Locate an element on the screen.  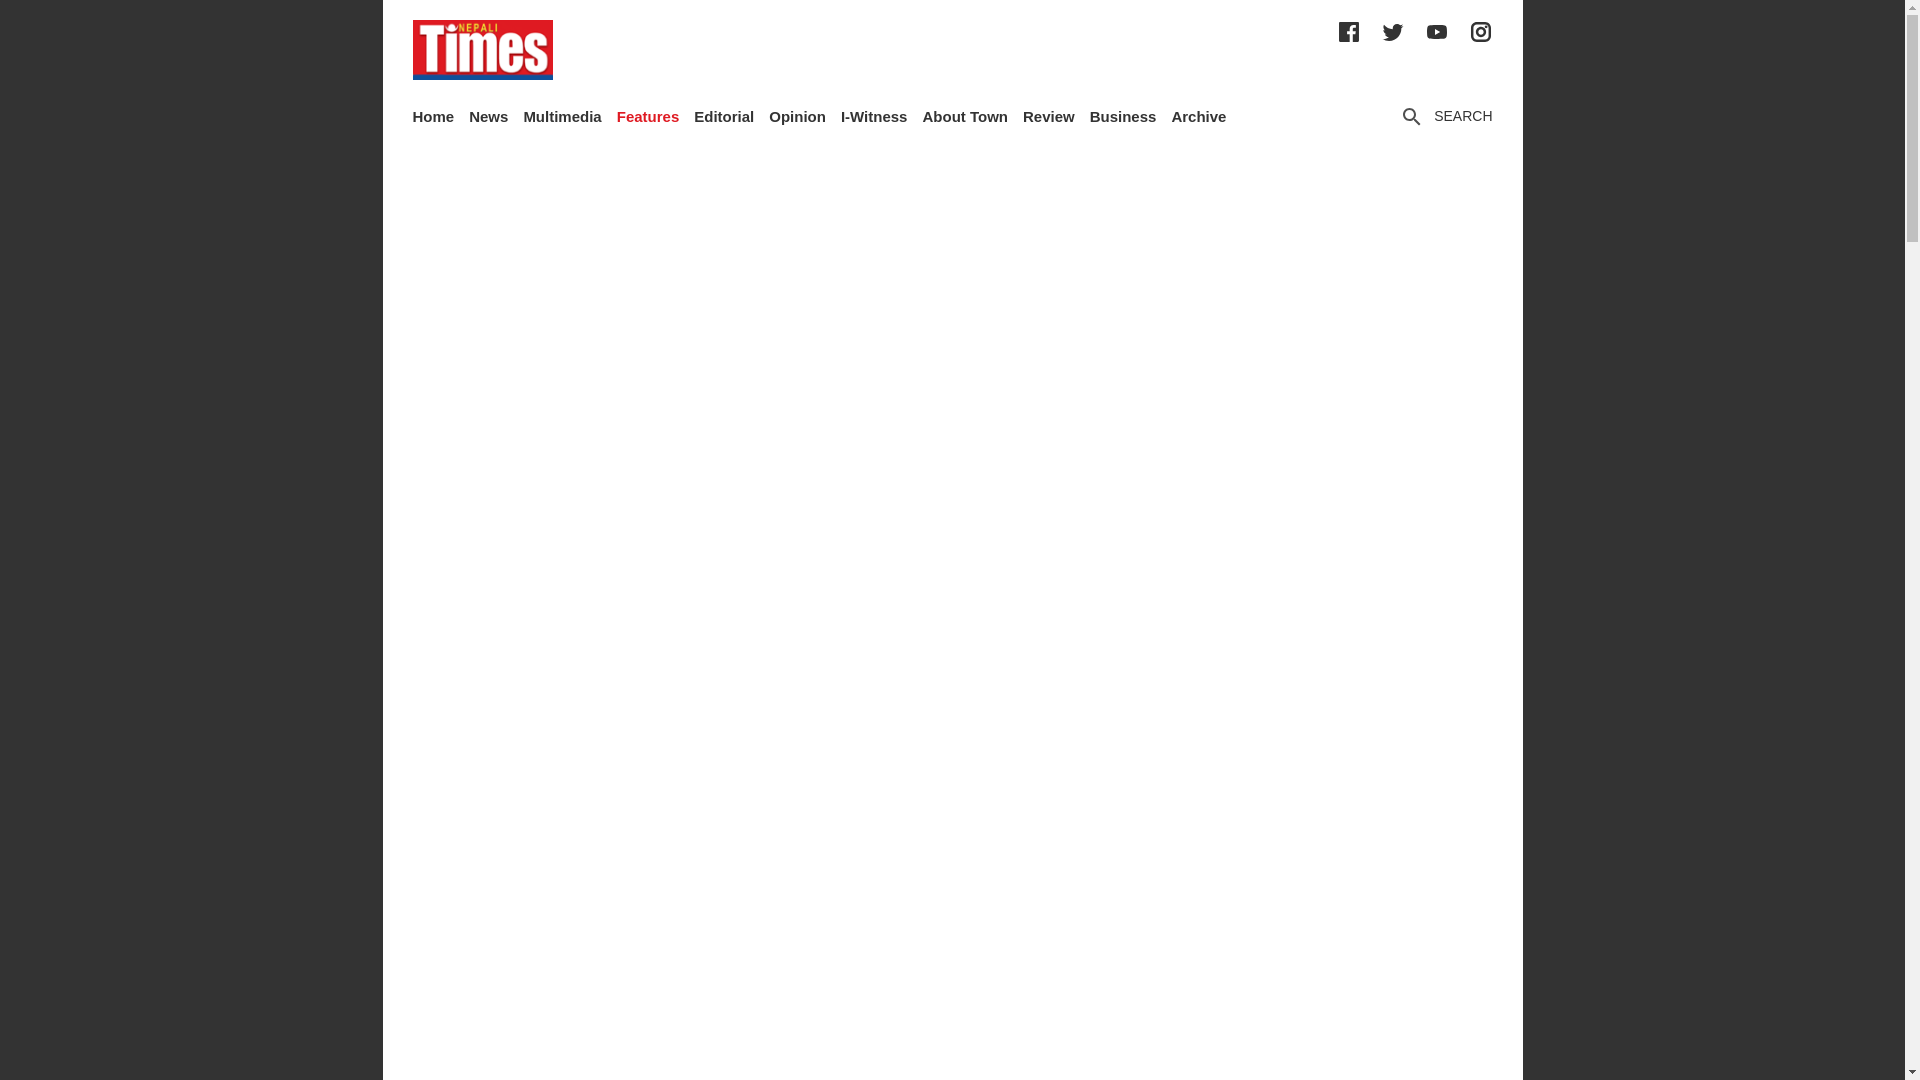
About Town is located at coordinates (964, 116).